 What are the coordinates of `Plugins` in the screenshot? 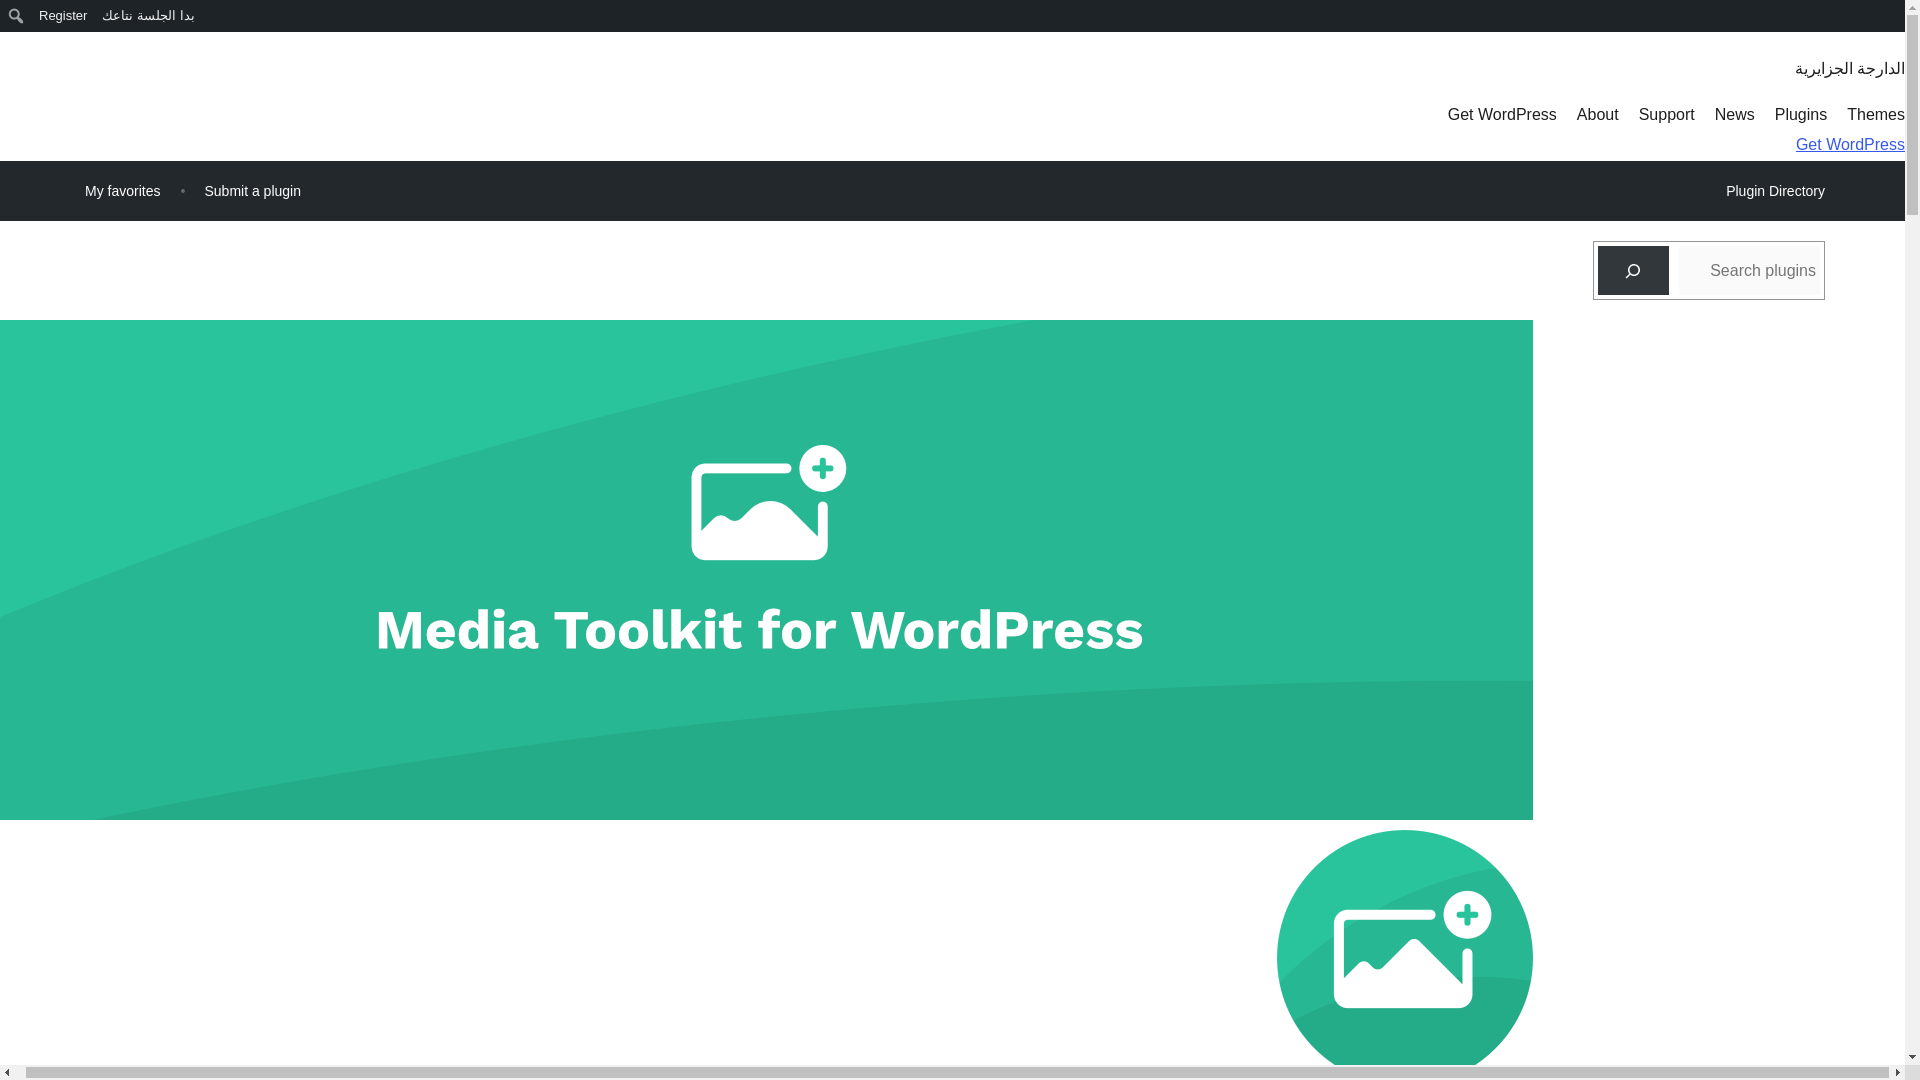 It's located at (1800, 114).